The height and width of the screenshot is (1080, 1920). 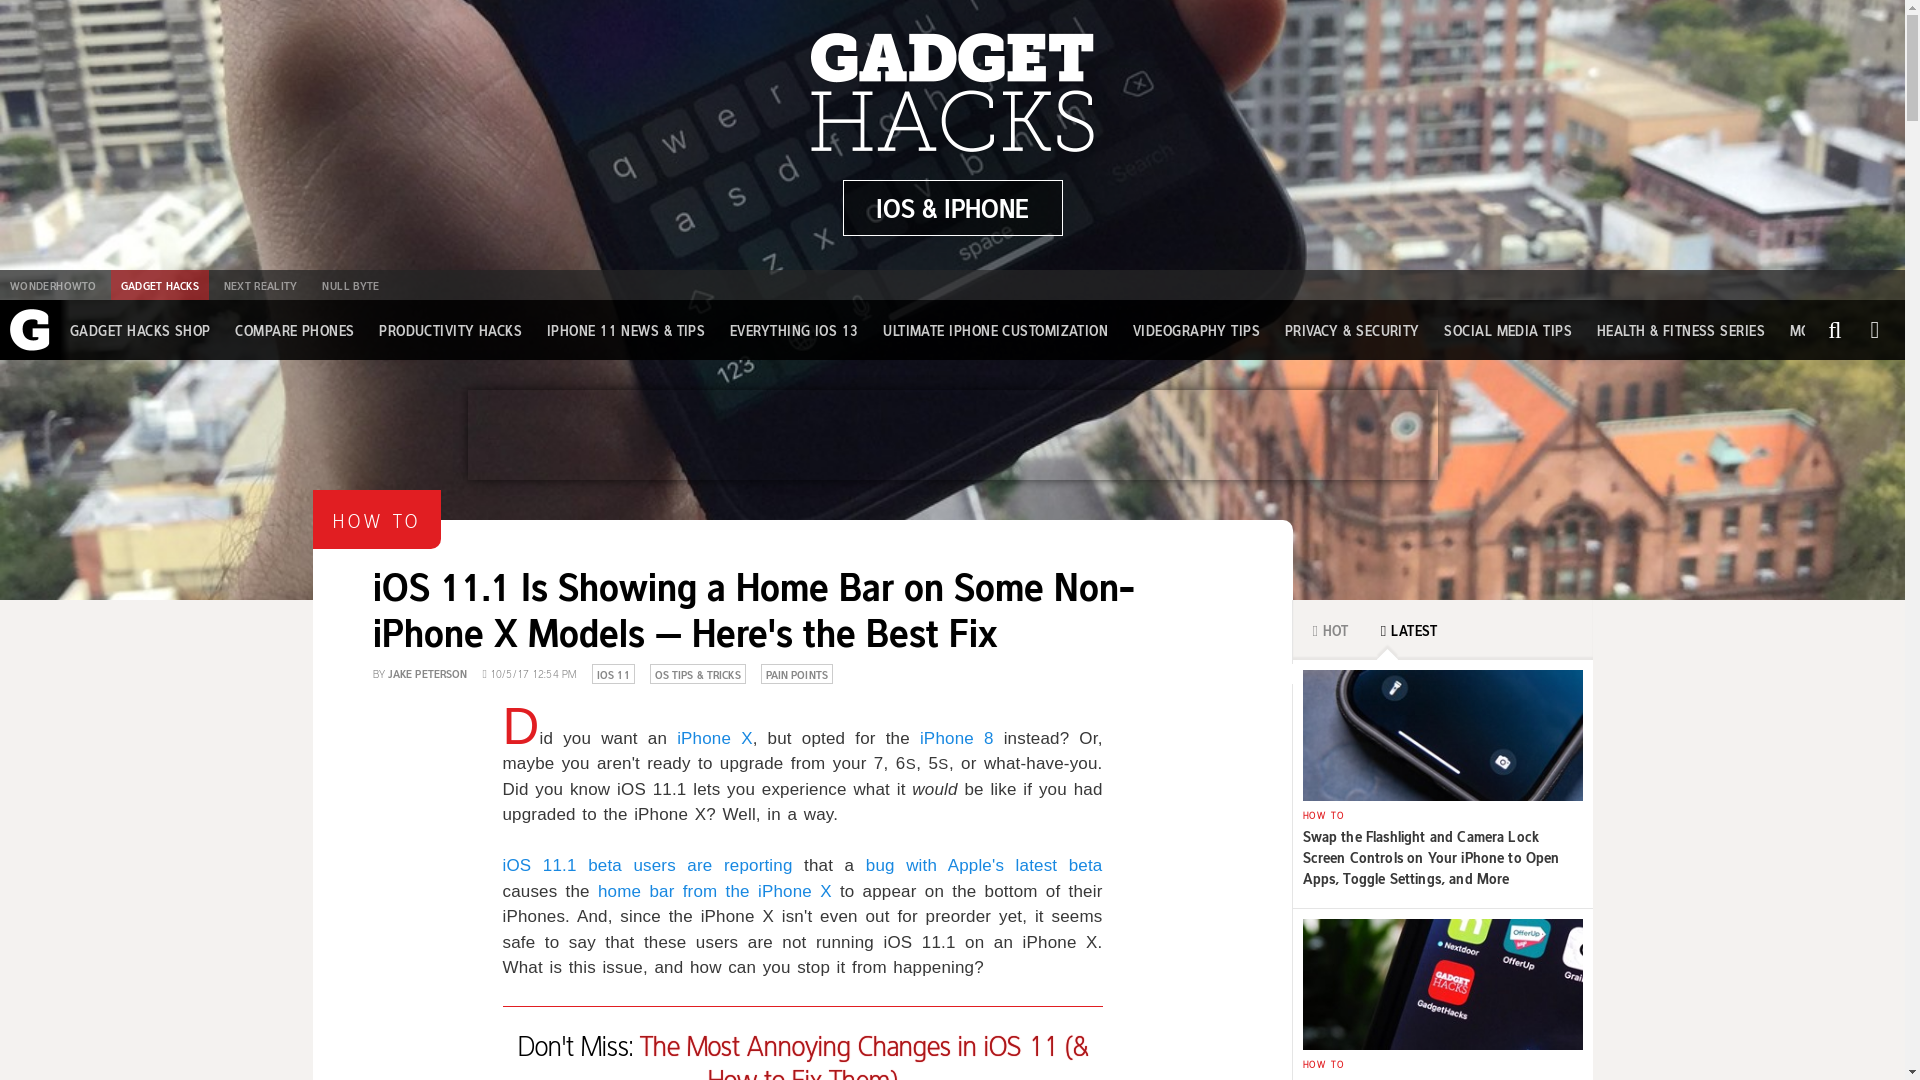 What do you see at coordinates (294, 330) in the screenshot?
I see `COMPARE PHONES` at bounding box center [294, 330].